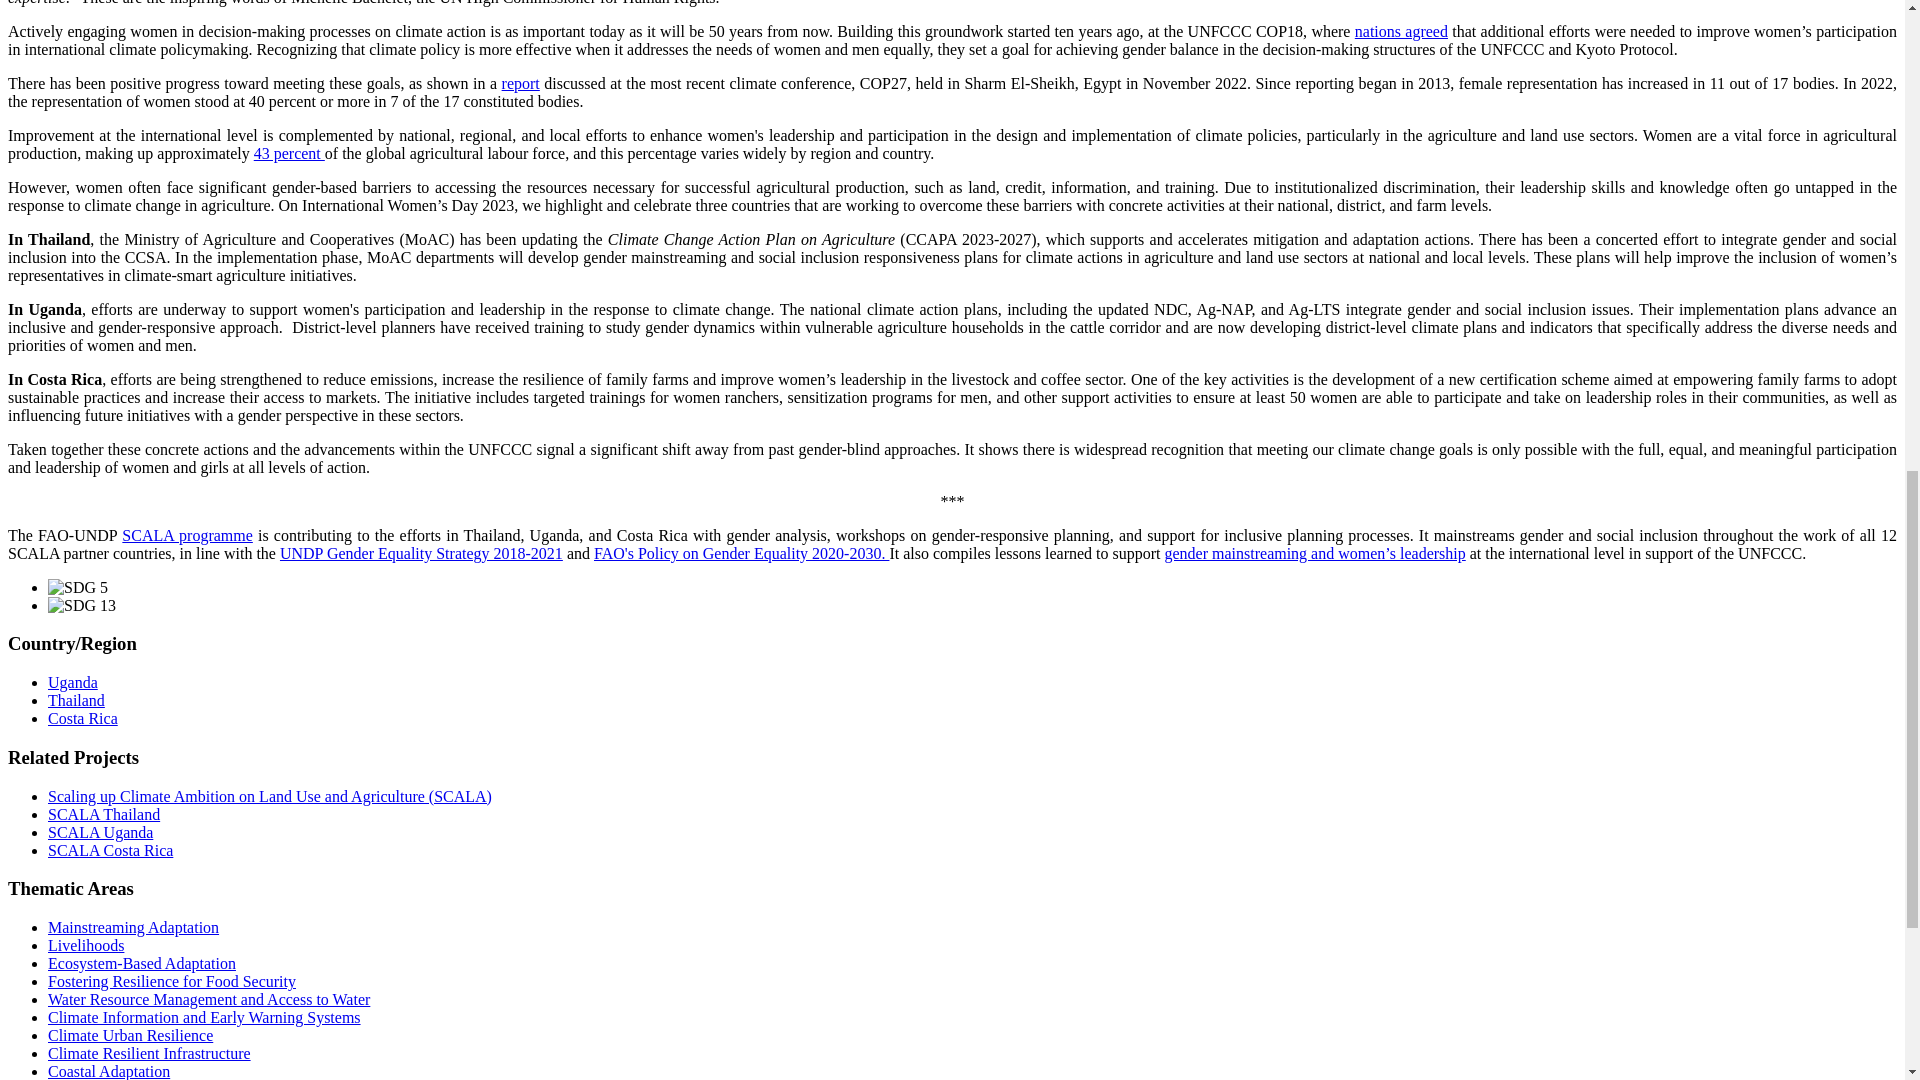 The image size is (1920, 1080). I want to click on FAO's Policy on Gender Equality 2020-2030. , so click(740, 553).